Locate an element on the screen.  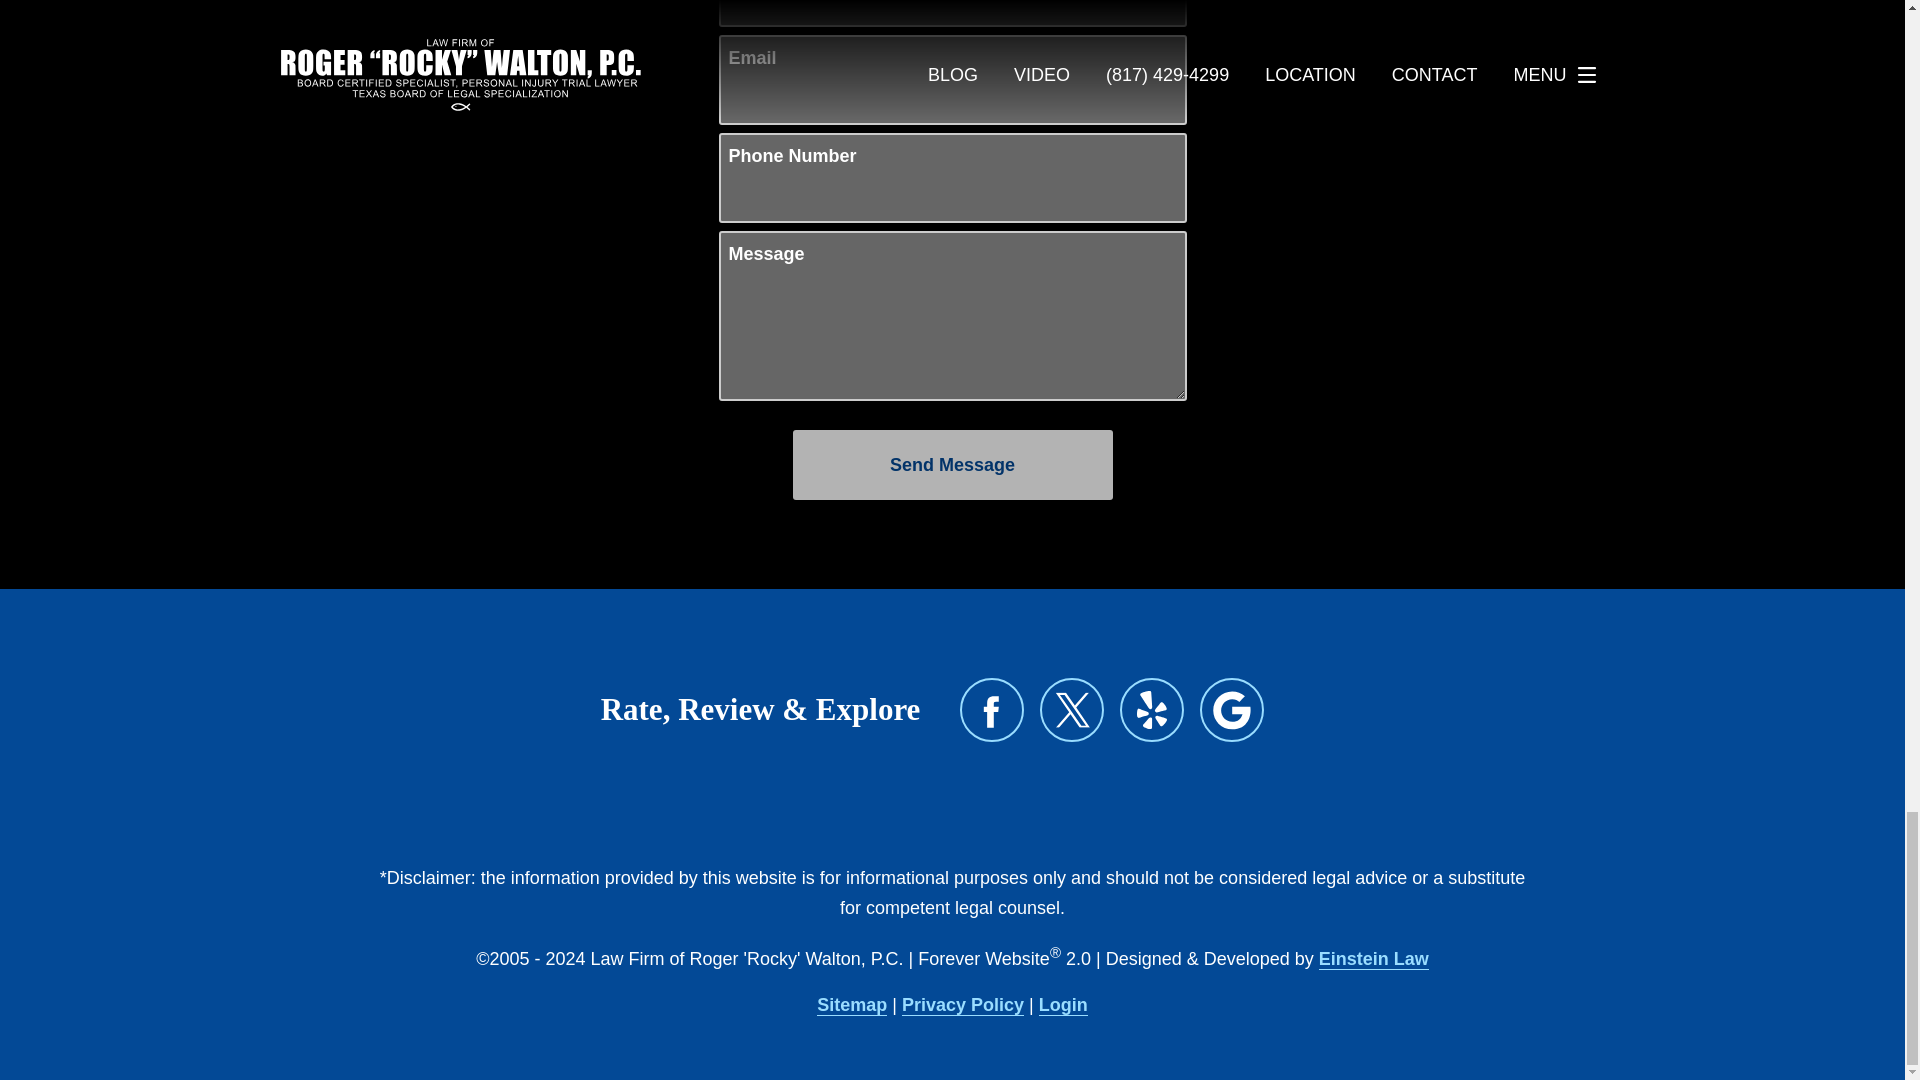
Login is located at coordinates (1063, 1005).